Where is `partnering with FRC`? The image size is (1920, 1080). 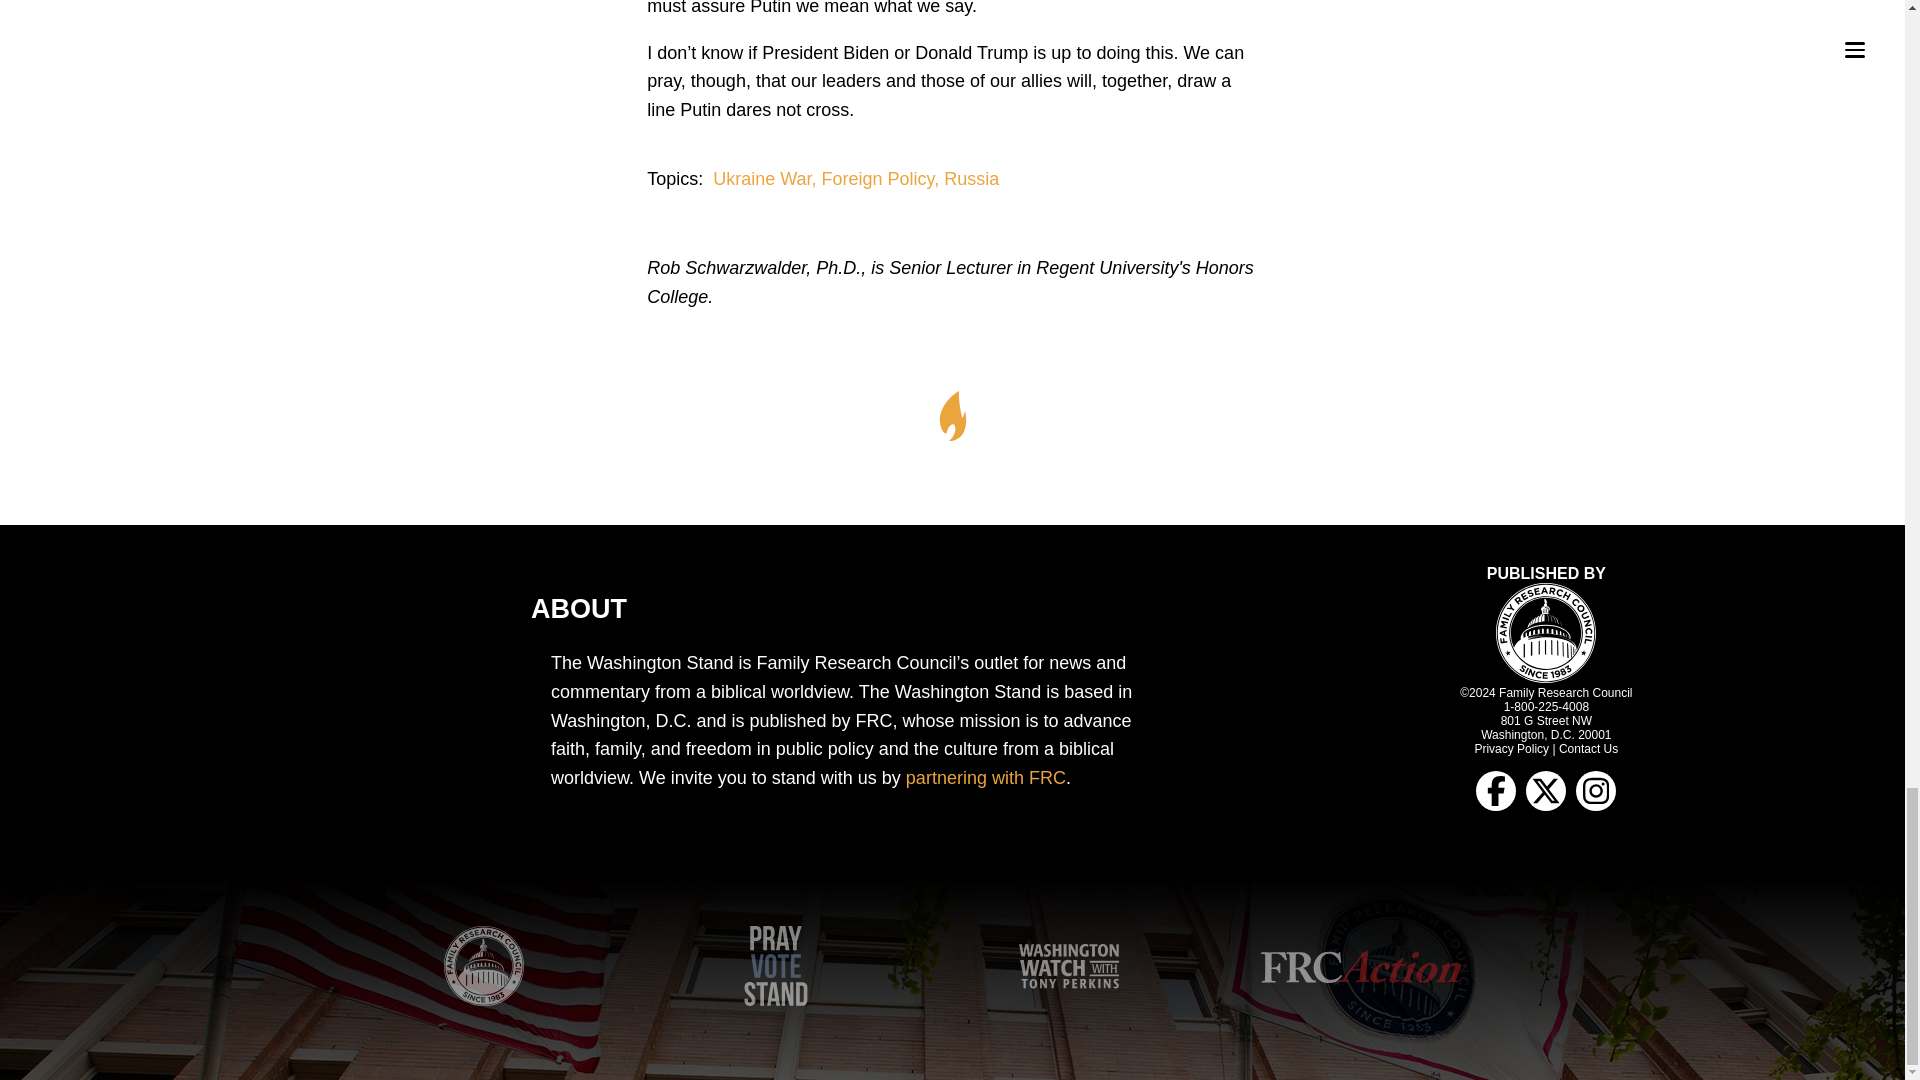
partnering with FRC is located at coordinates (986, 778).